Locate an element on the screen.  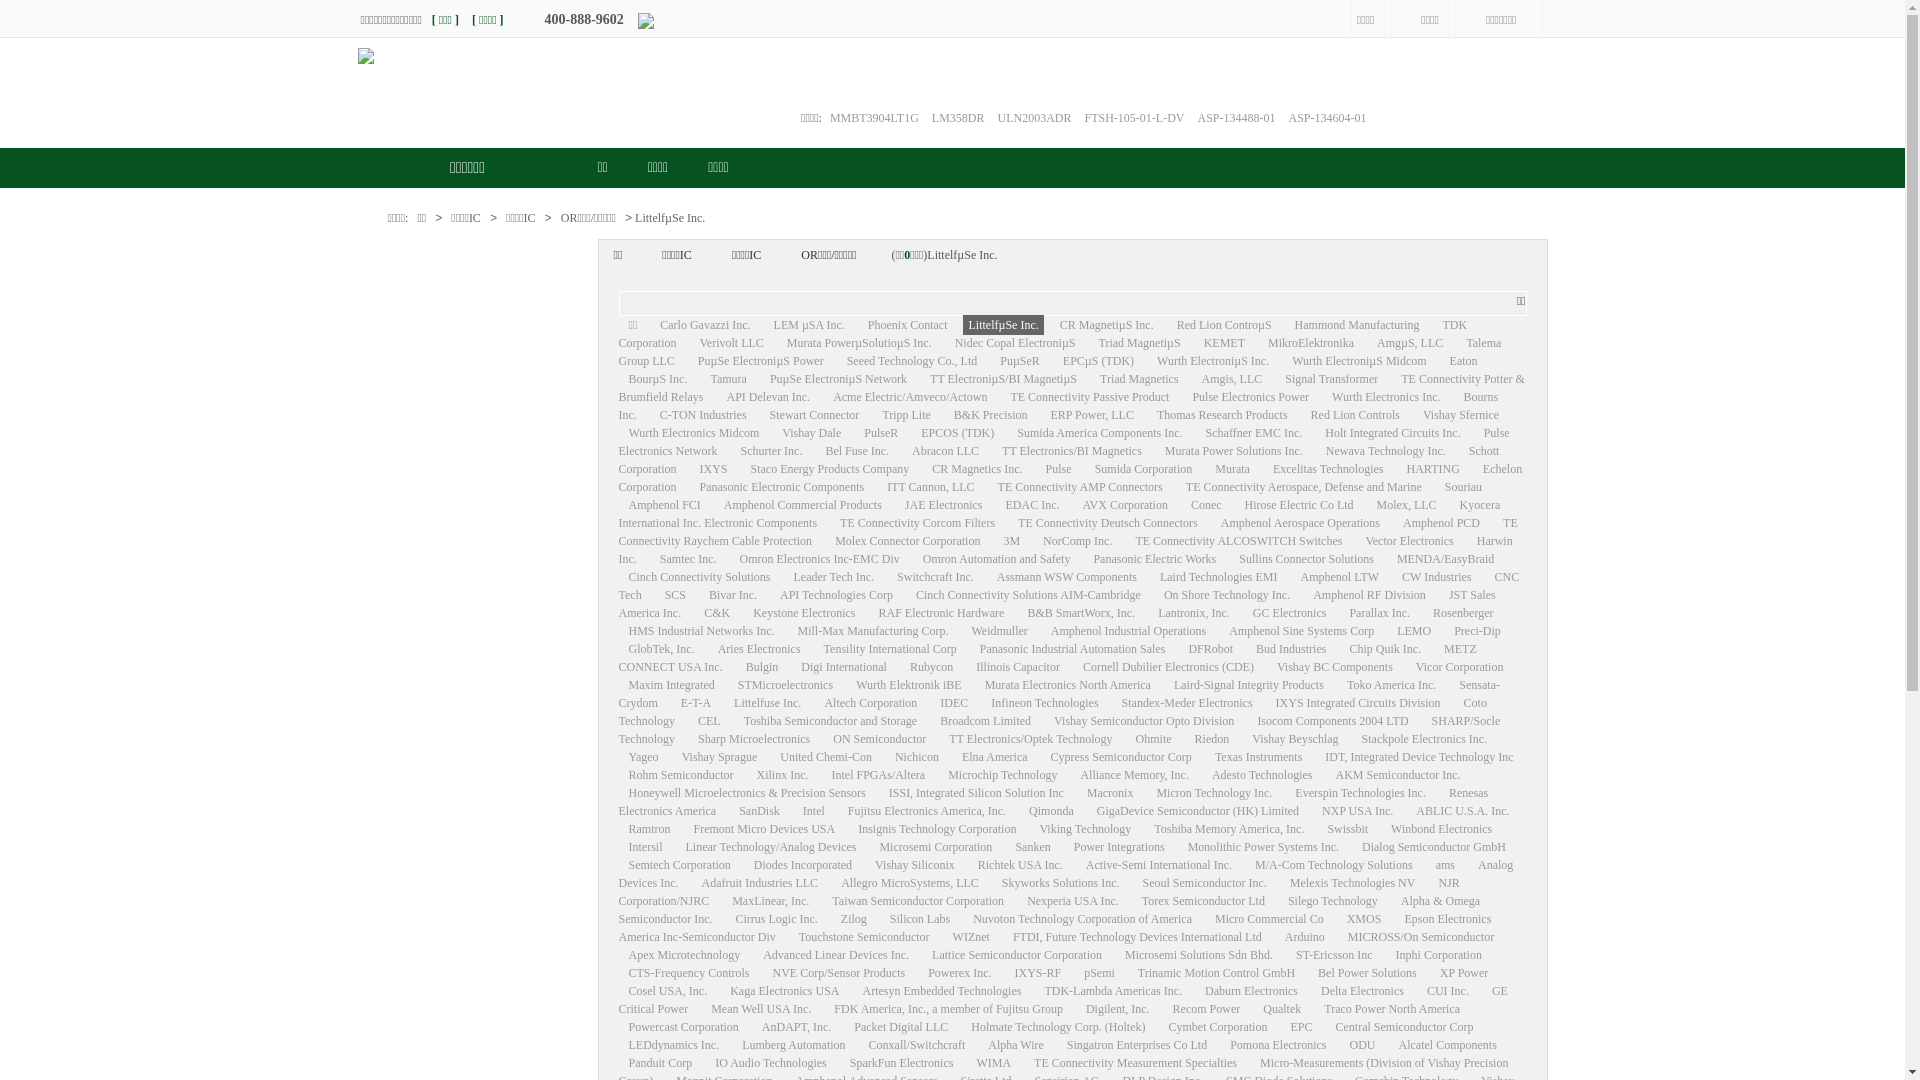
CW Industries is located at coordinates (1436, 577).